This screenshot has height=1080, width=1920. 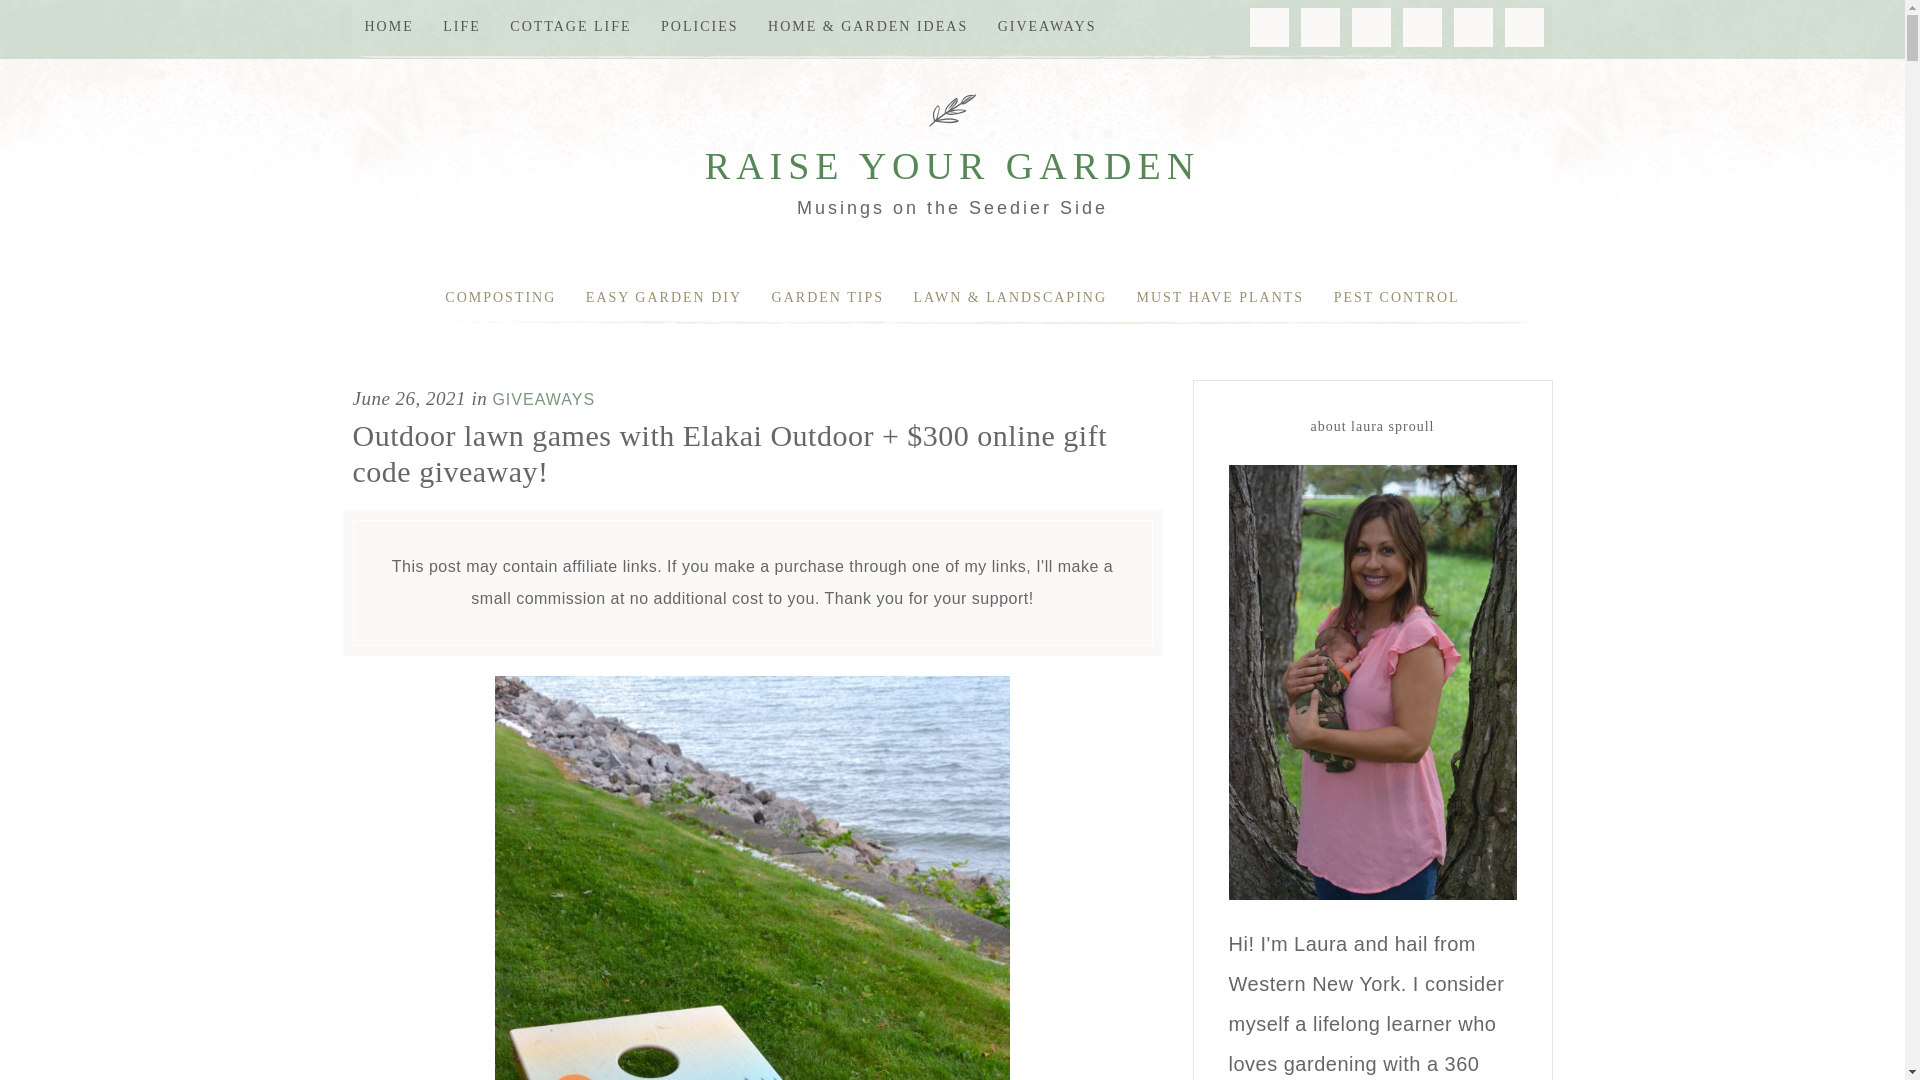 What do you see at coordinates (570, 27) in the screenshot?
I see `COTTAGE LIFE` at bounding box center [570, 27].